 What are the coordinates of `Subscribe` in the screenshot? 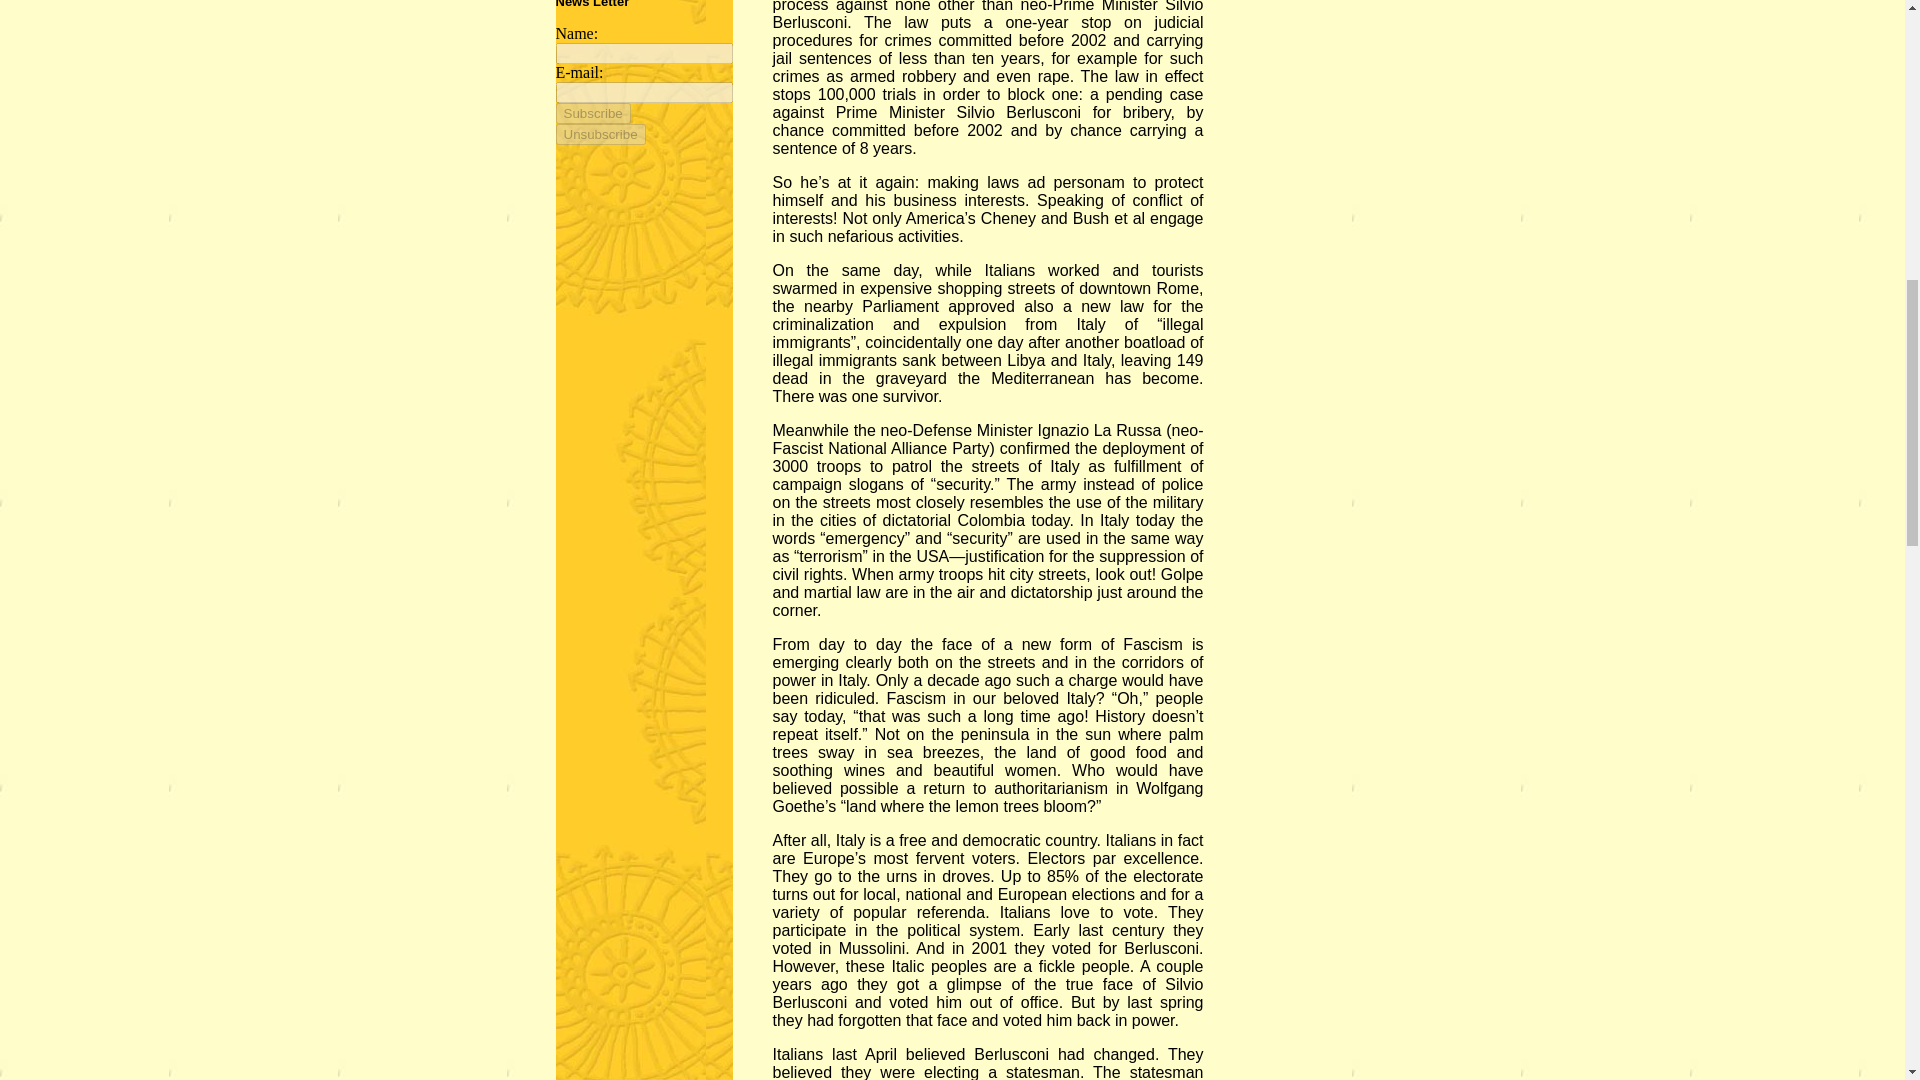 It's located at (600, 134).